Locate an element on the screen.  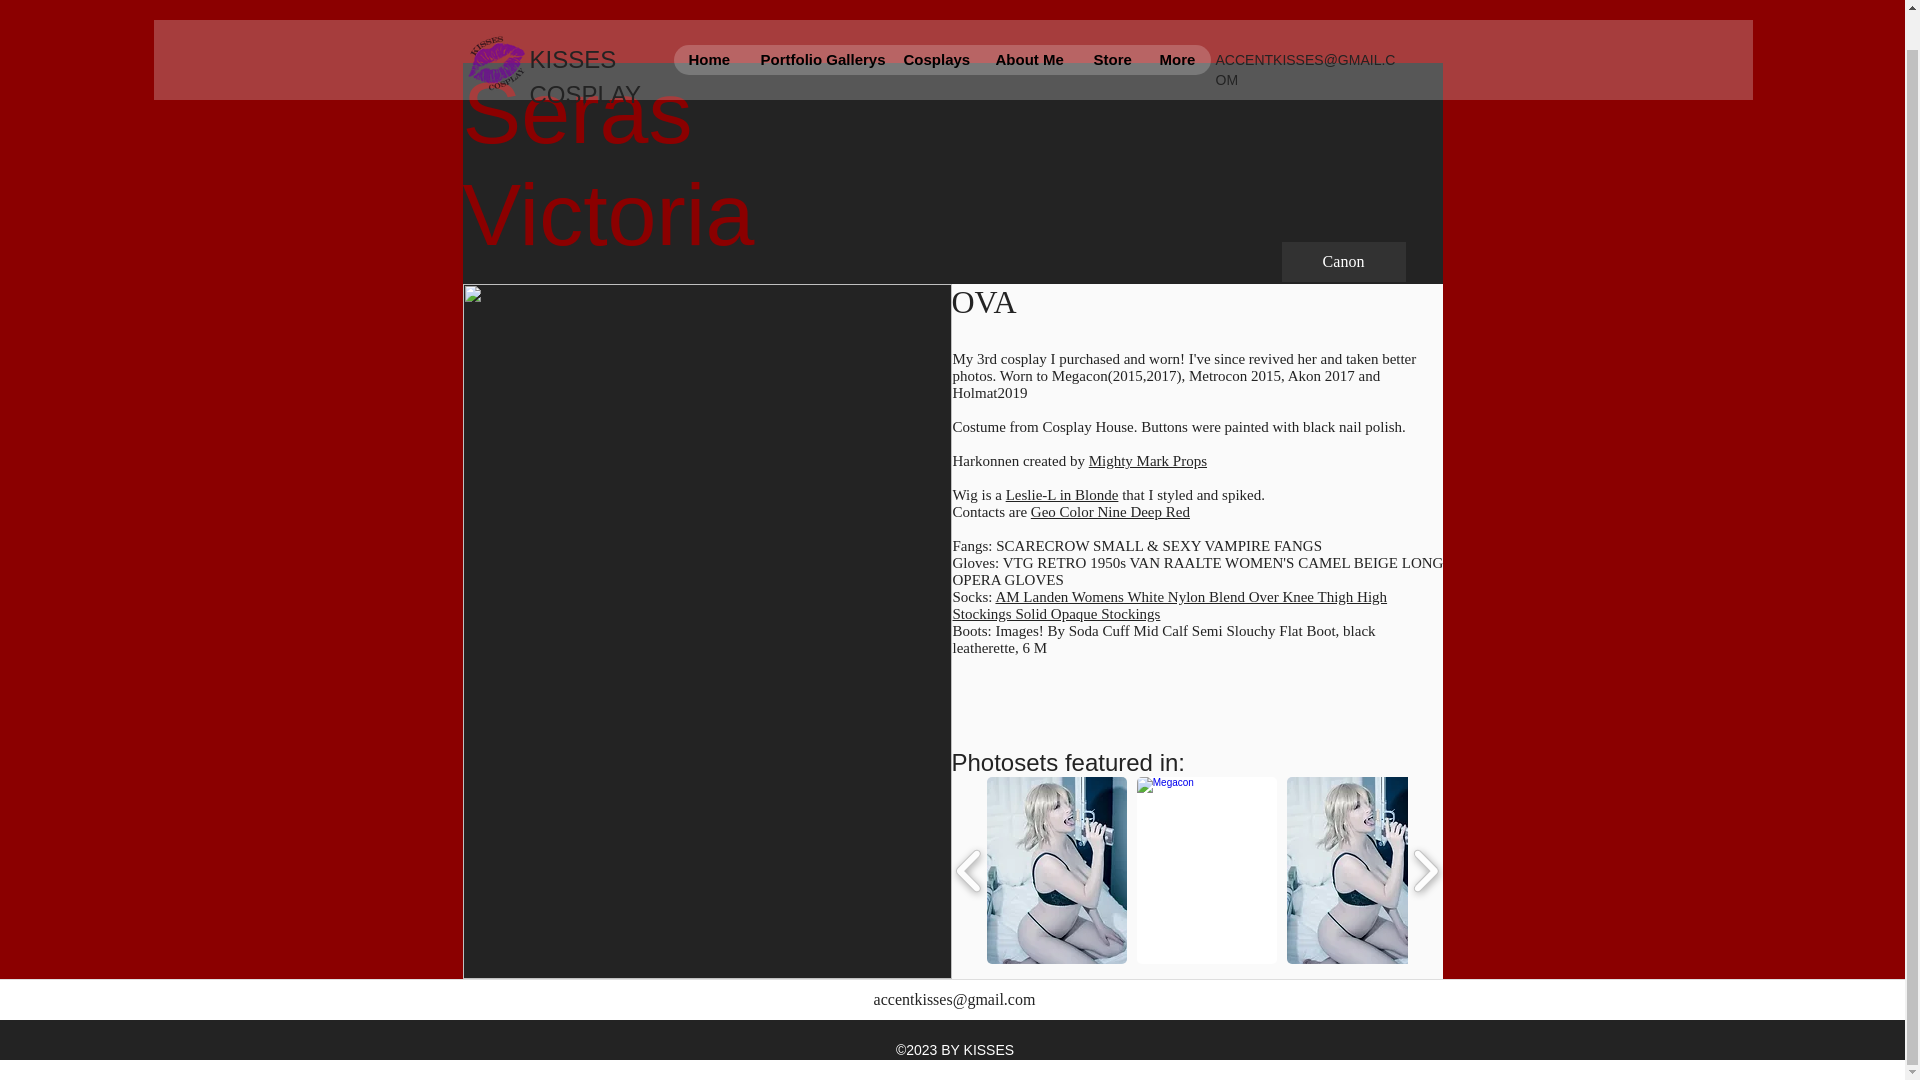
Portfolio Gallerys is located at coordinates (816, 22).